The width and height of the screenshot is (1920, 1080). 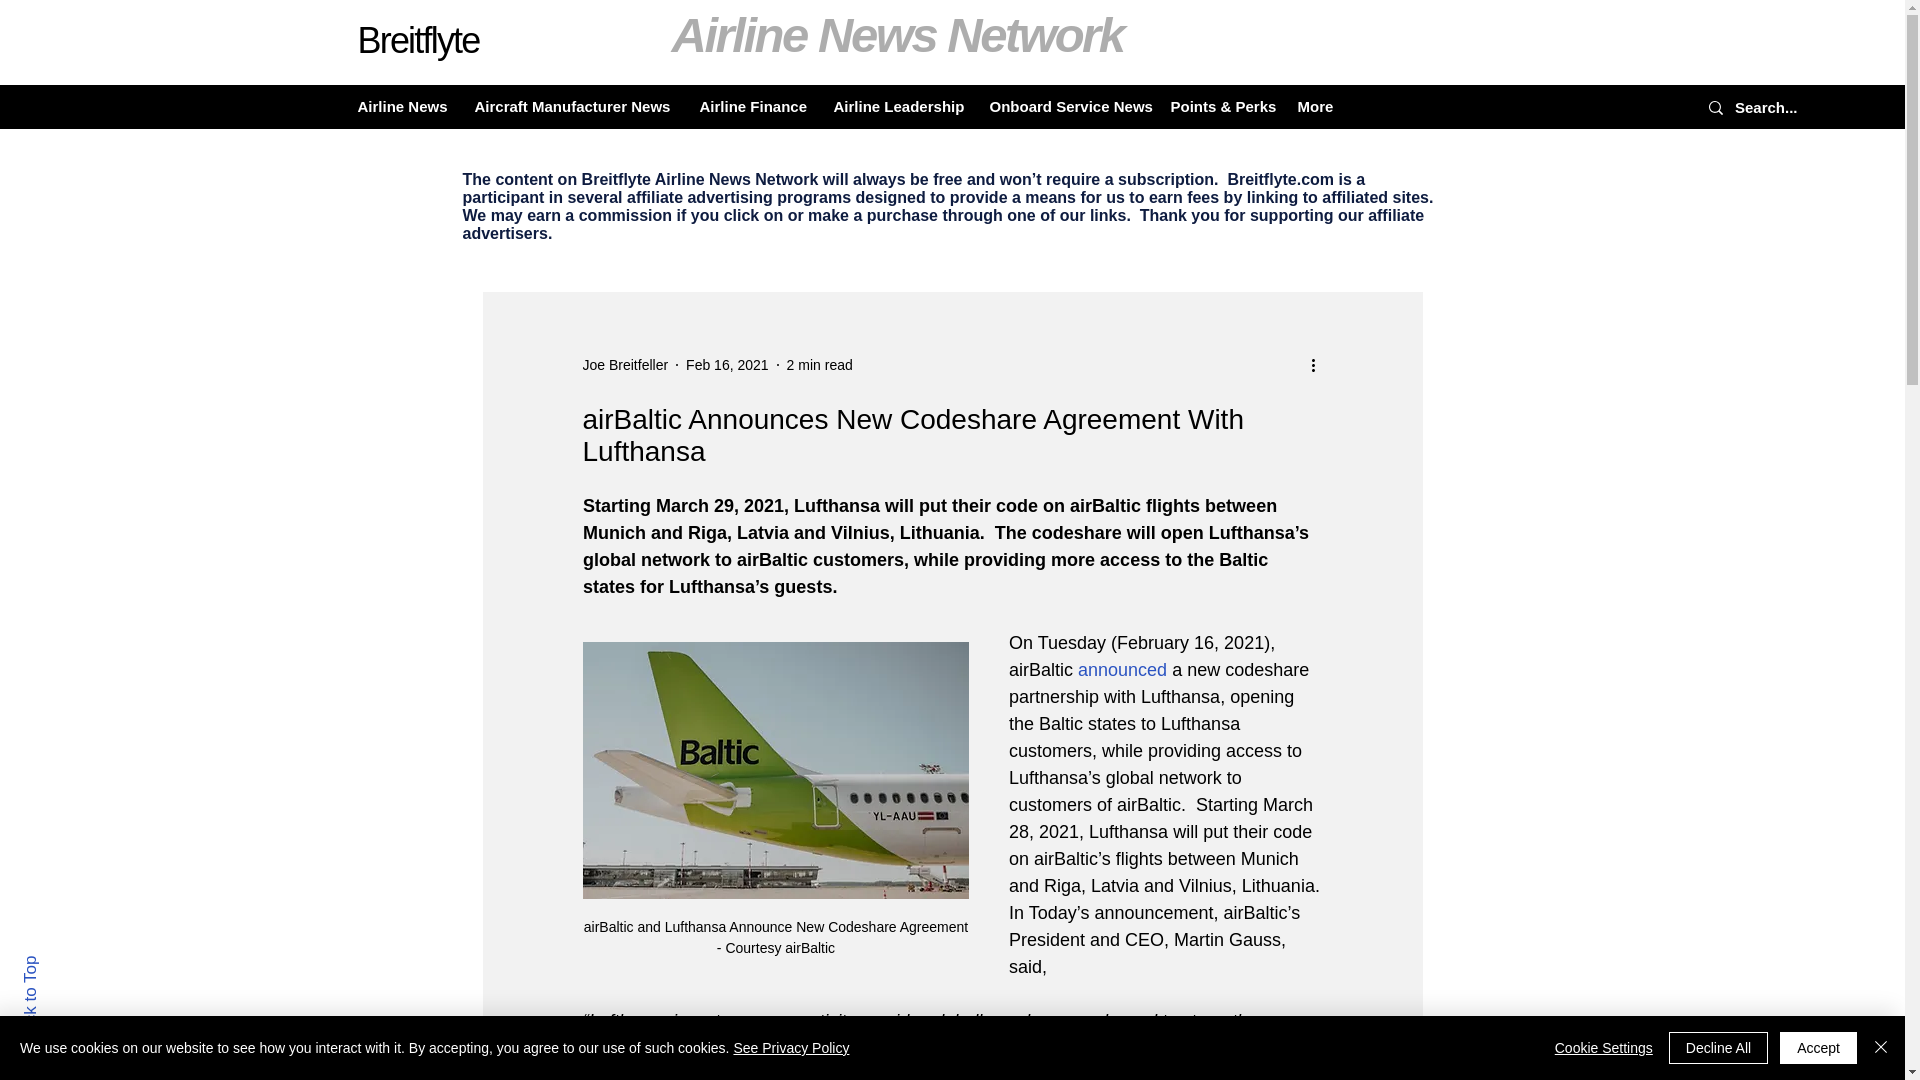 What do you see at coordinates (820, 364) in the screenshot?
I see `2 min read` at bounding box center [820, 364].